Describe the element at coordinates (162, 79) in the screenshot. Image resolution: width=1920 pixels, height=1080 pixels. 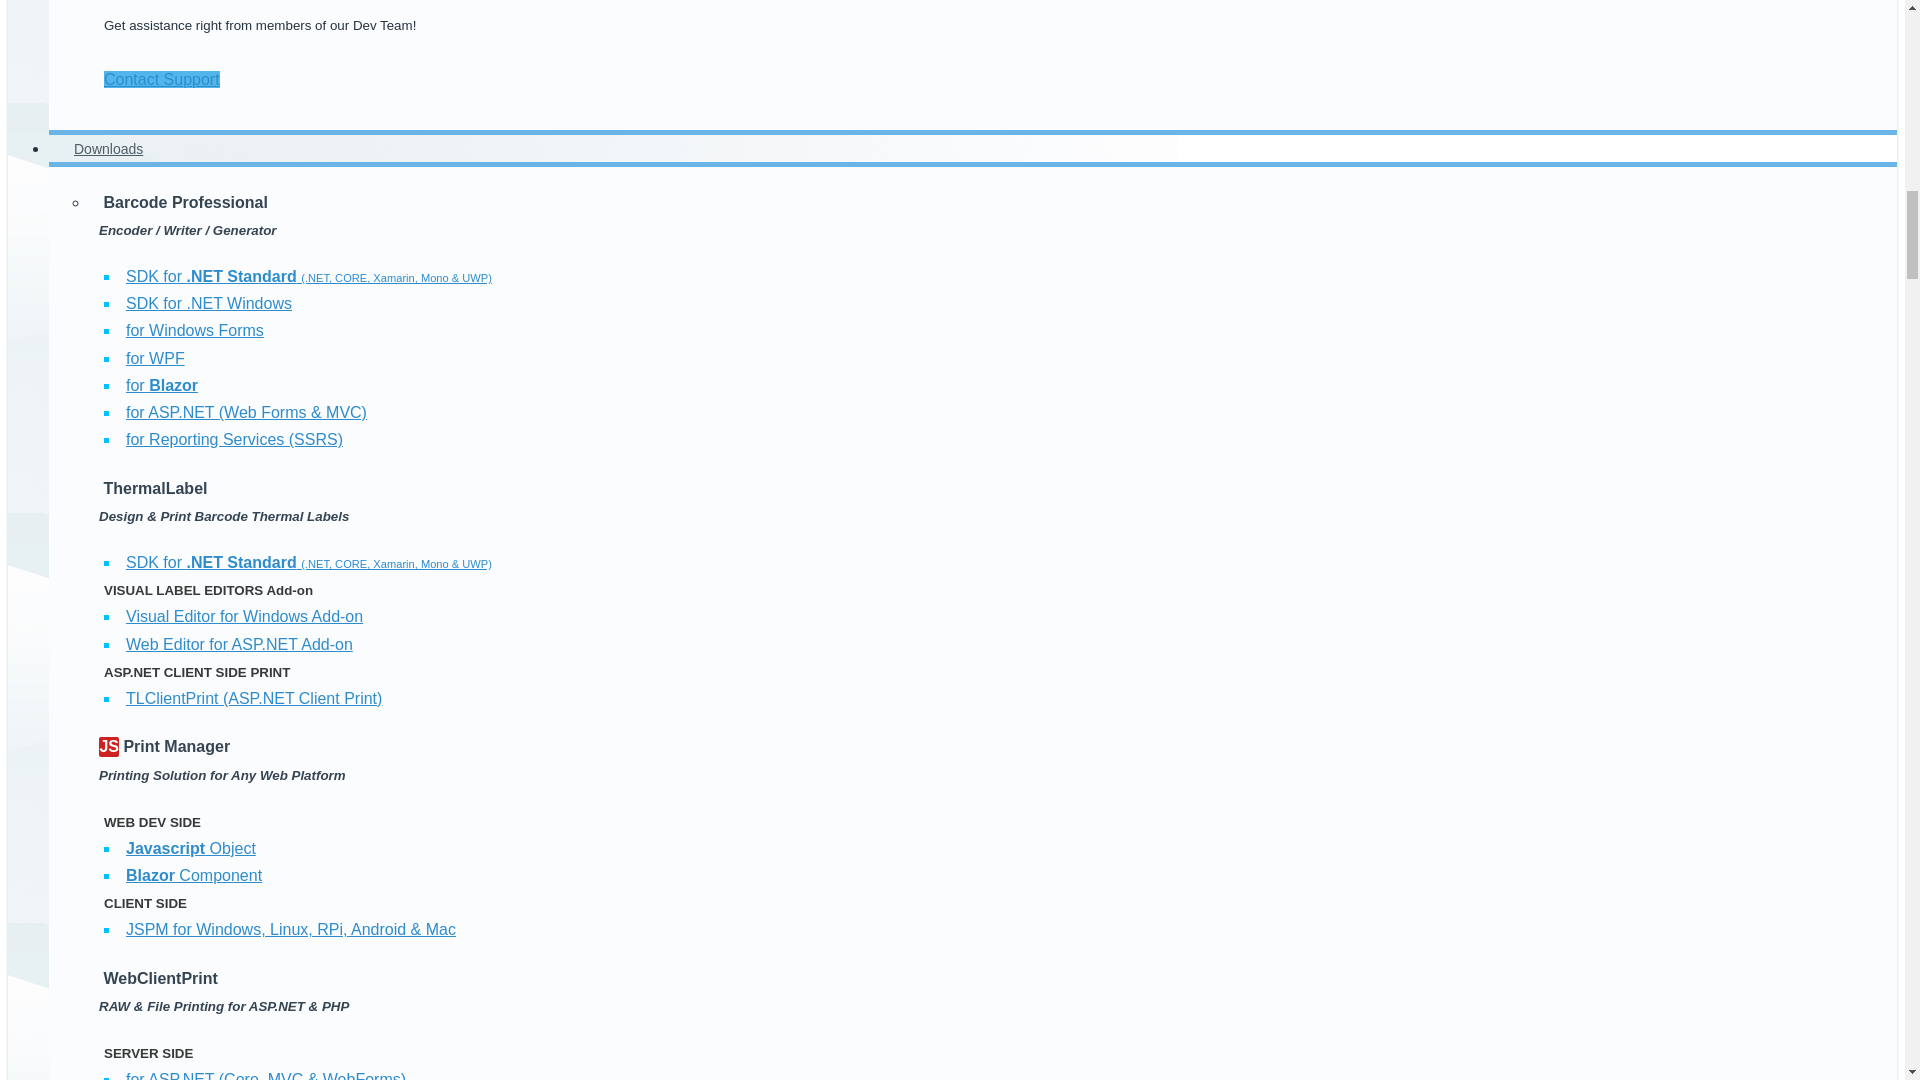
I see `Contact Support` at that location.